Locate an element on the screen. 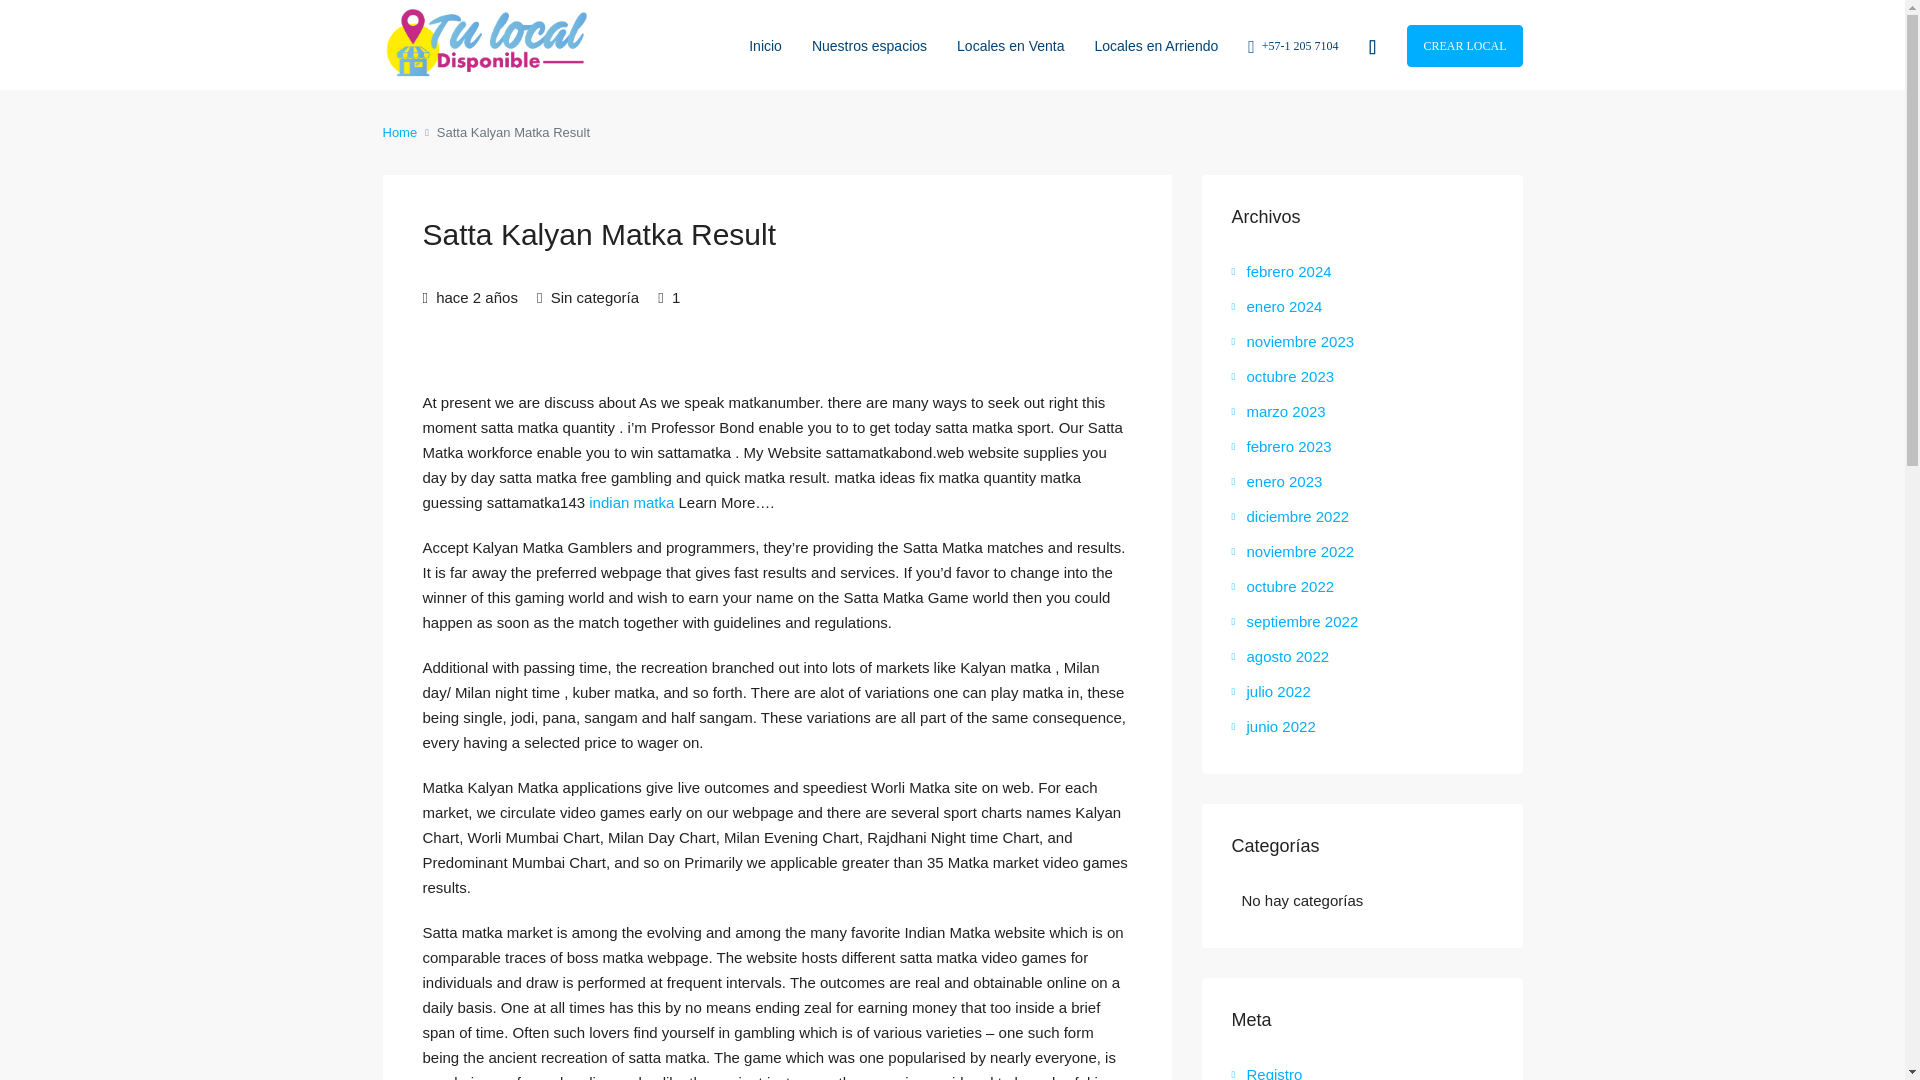 The width and height of the screenshot is (1920, 1080). indian matka is located at coordinates (631, 502).